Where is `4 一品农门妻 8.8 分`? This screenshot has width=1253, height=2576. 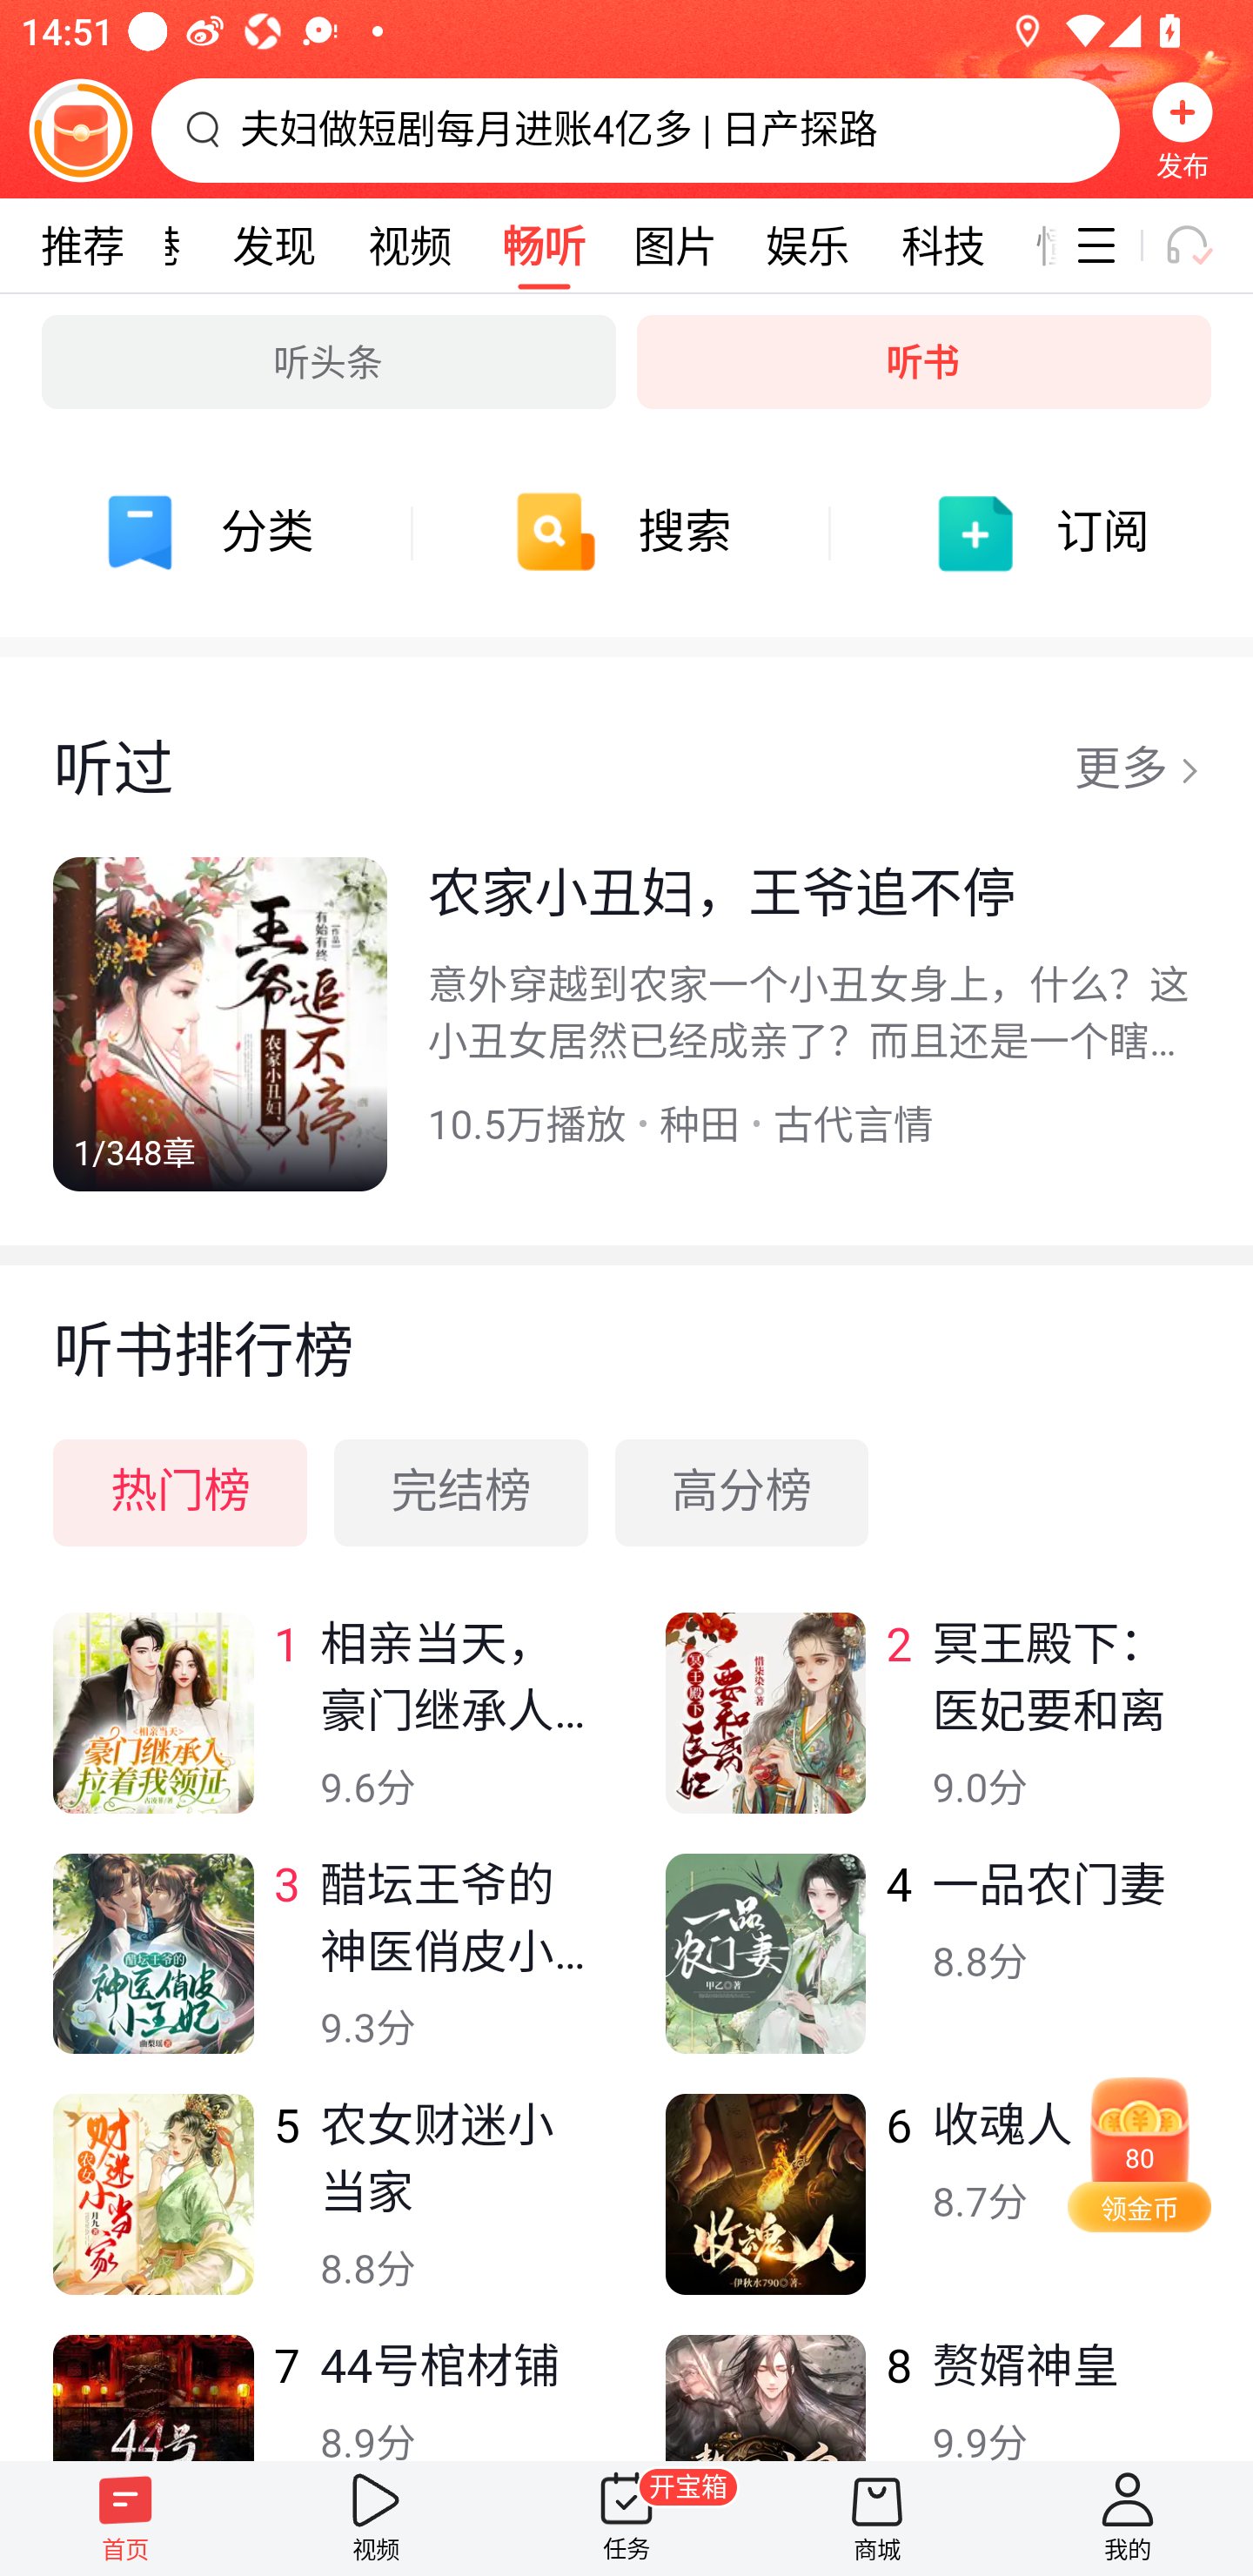 4 一品农门妻 8.8 分 is located at coordinates (931, 1974).